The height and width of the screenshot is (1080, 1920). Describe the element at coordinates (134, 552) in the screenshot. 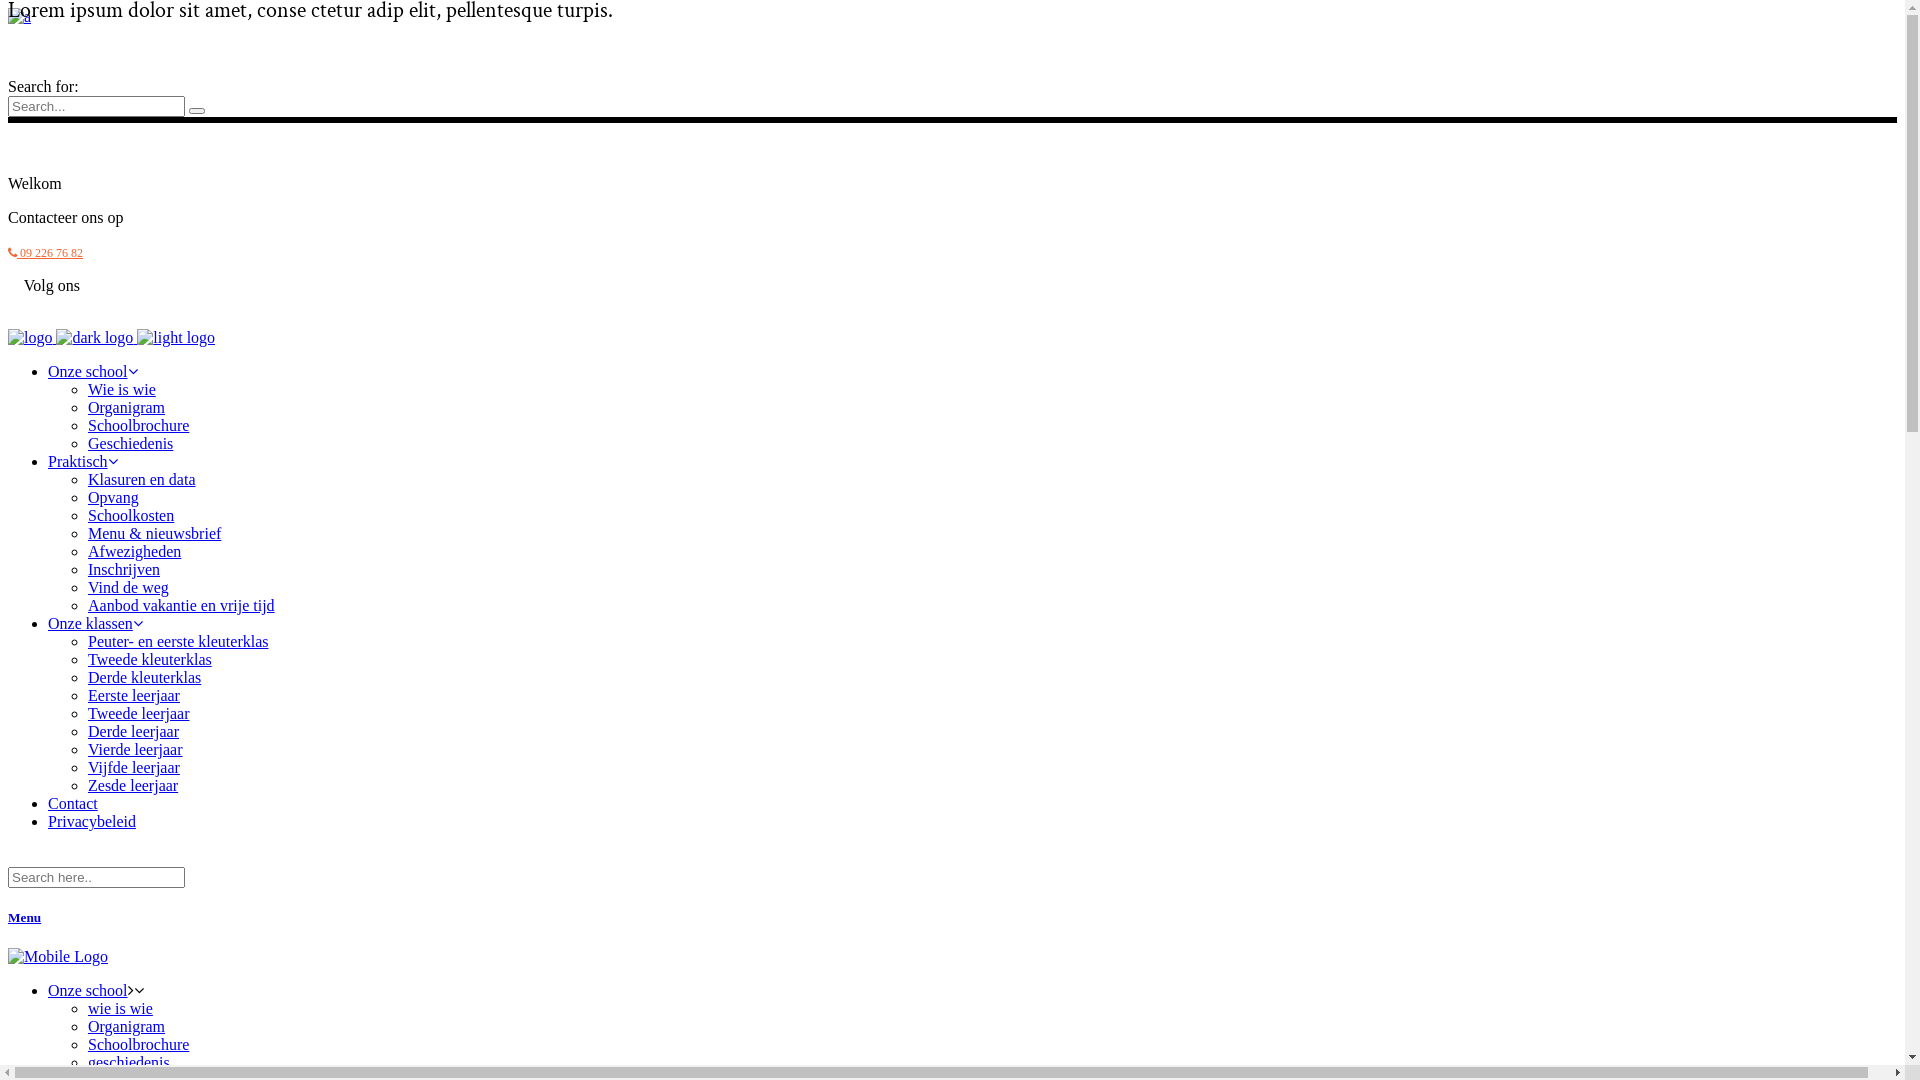

I see `Afwezigheden` at that location.